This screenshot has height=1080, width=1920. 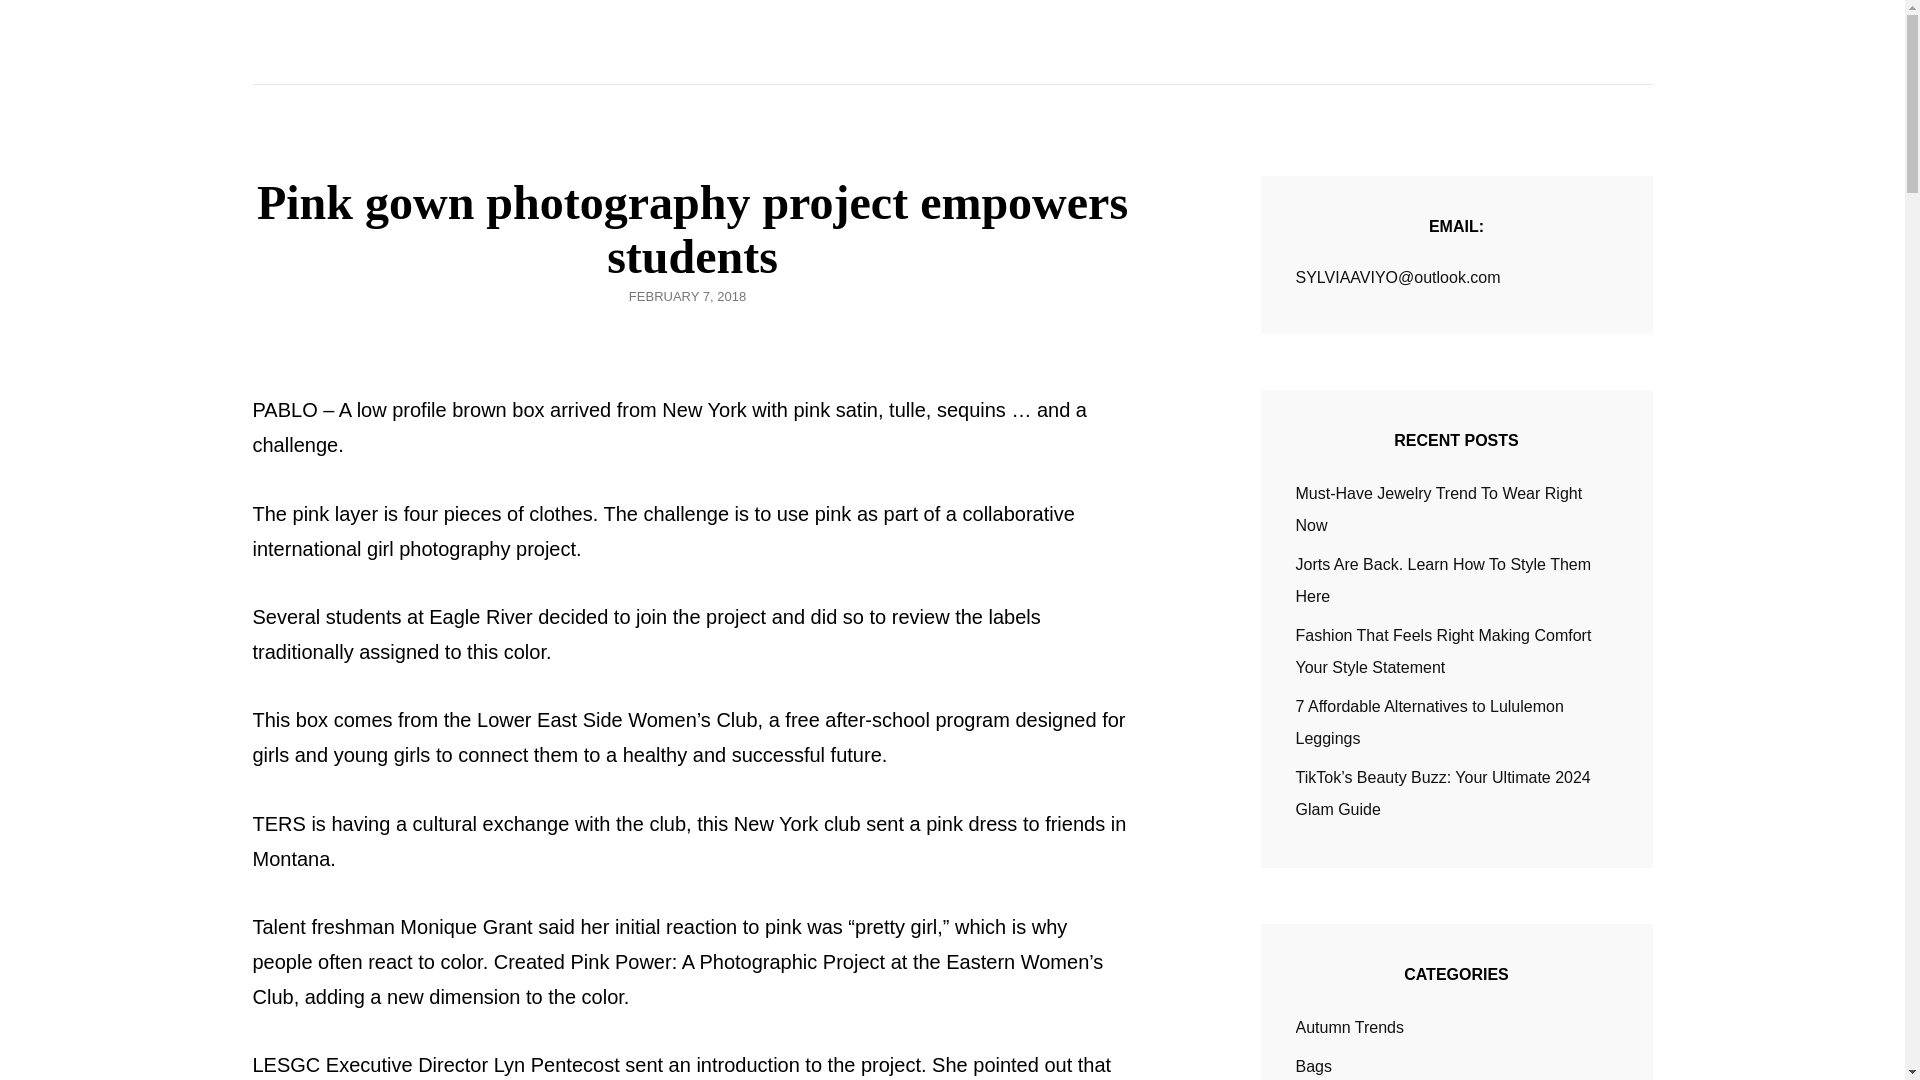 What do you see at coordinates (1430, 722) in the screenshot?
I see `7 Affordable Alternatives to Lululemon Leggings` at bounding box center [1430, 722].